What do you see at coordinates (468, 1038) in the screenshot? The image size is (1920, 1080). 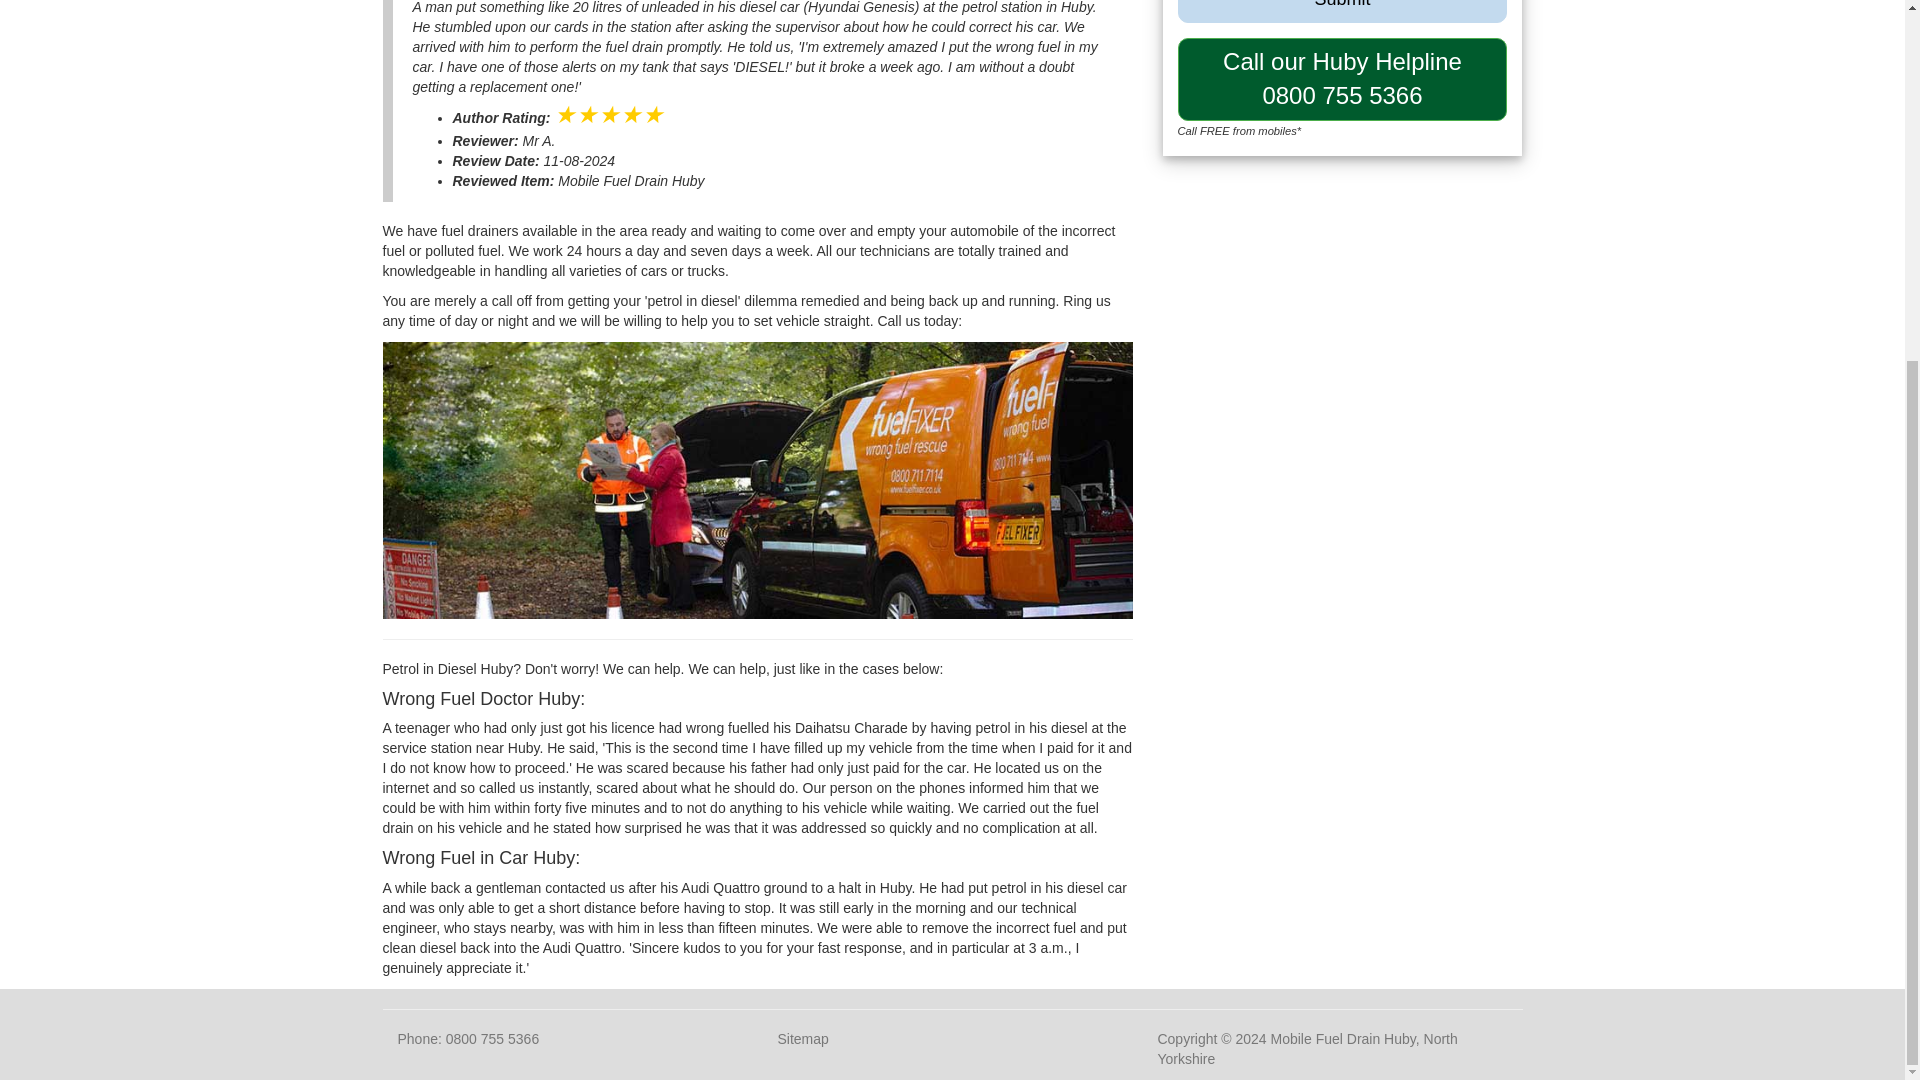 I see `Submit` at bounding box center [468, 1038].